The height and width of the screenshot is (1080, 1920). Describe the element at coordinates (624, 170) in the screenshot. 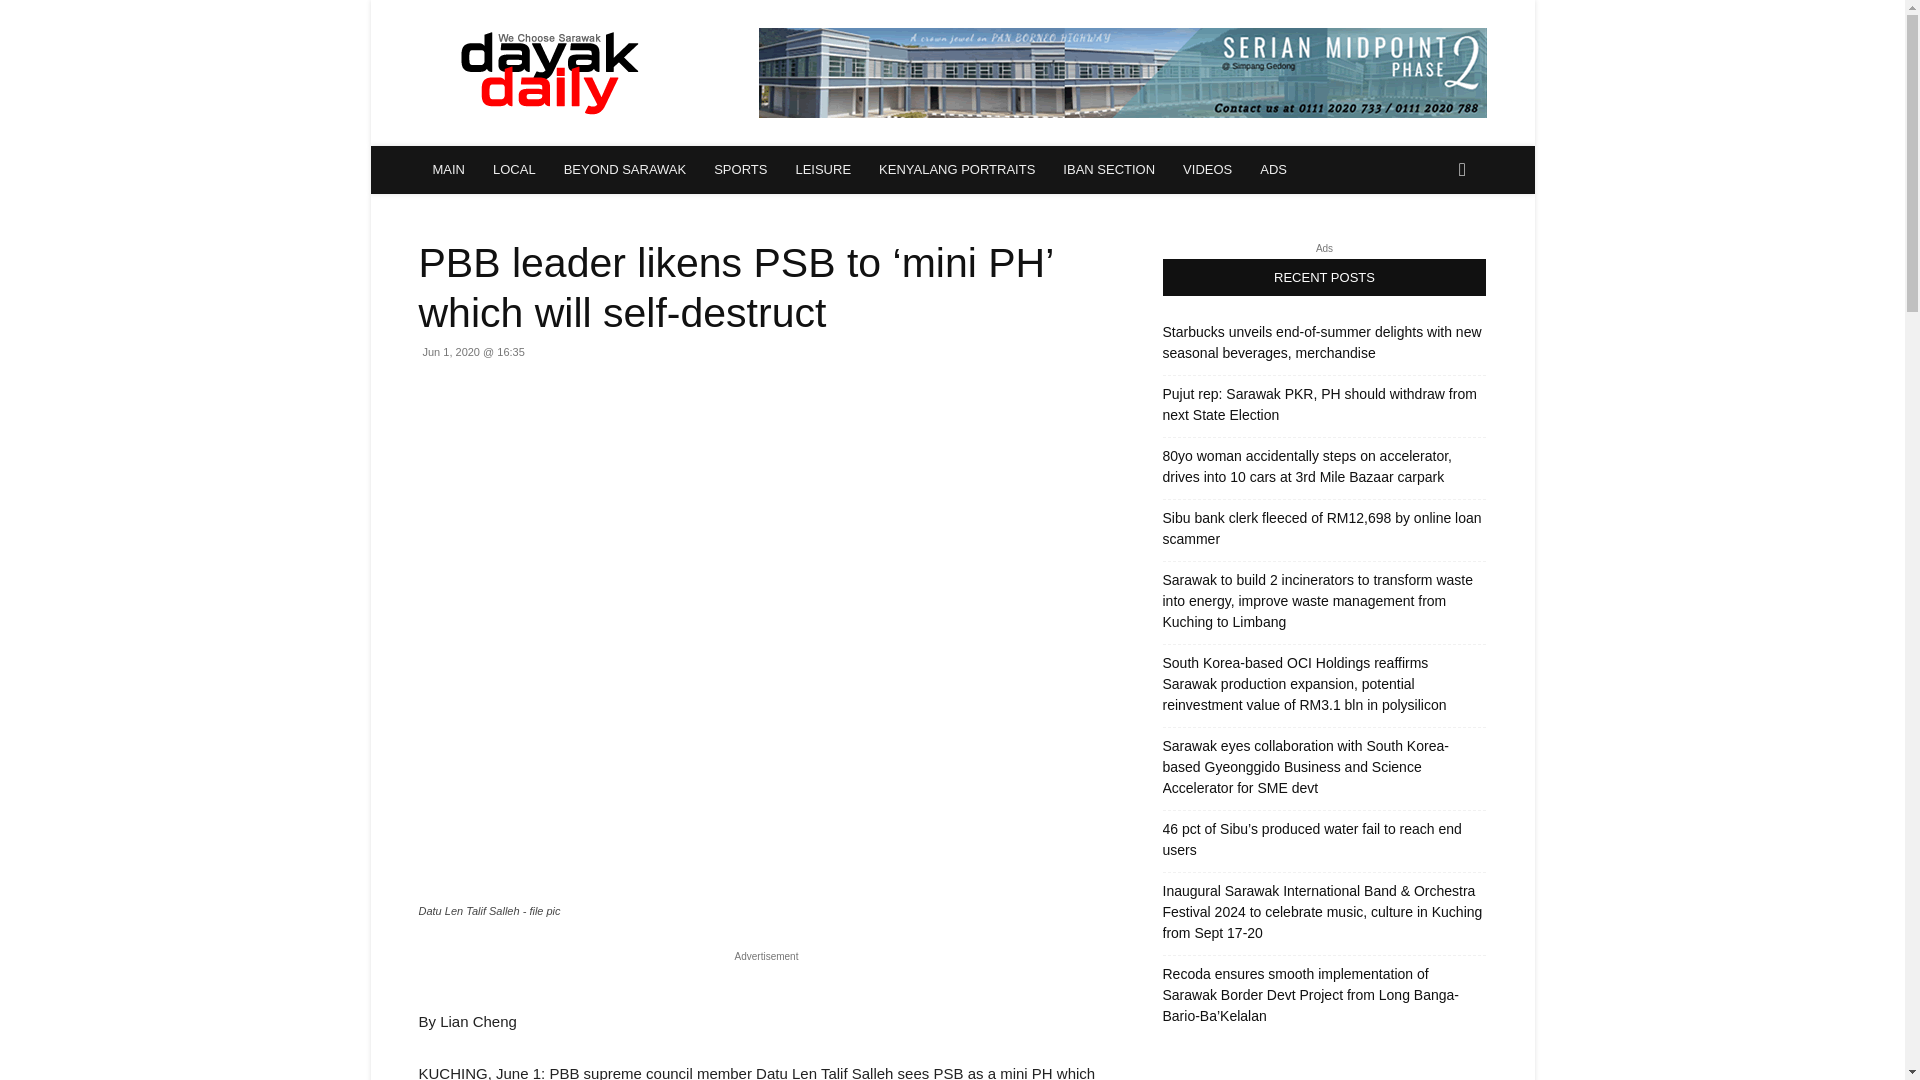

I see `BEYOND SARAWAK` at that location.